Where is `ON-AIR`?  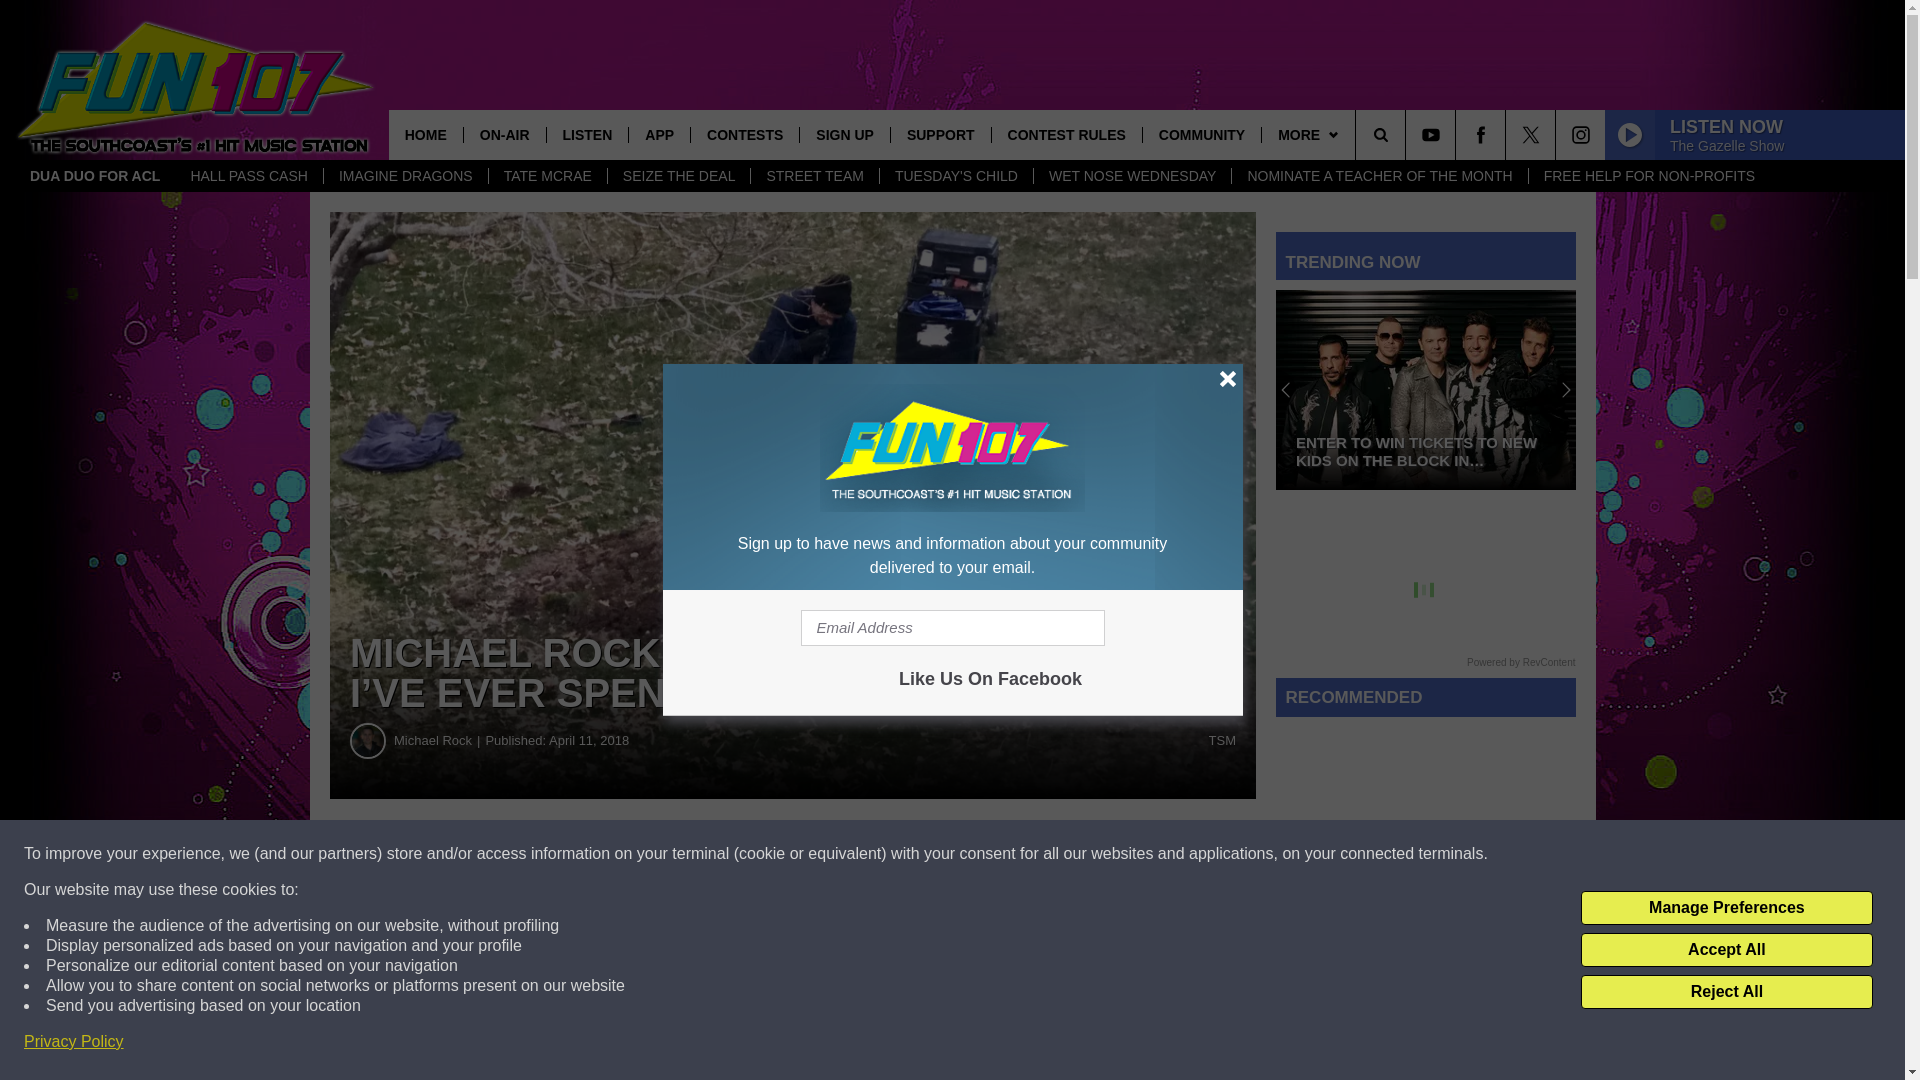
ON-AIR is located at coordinates (504, 134).